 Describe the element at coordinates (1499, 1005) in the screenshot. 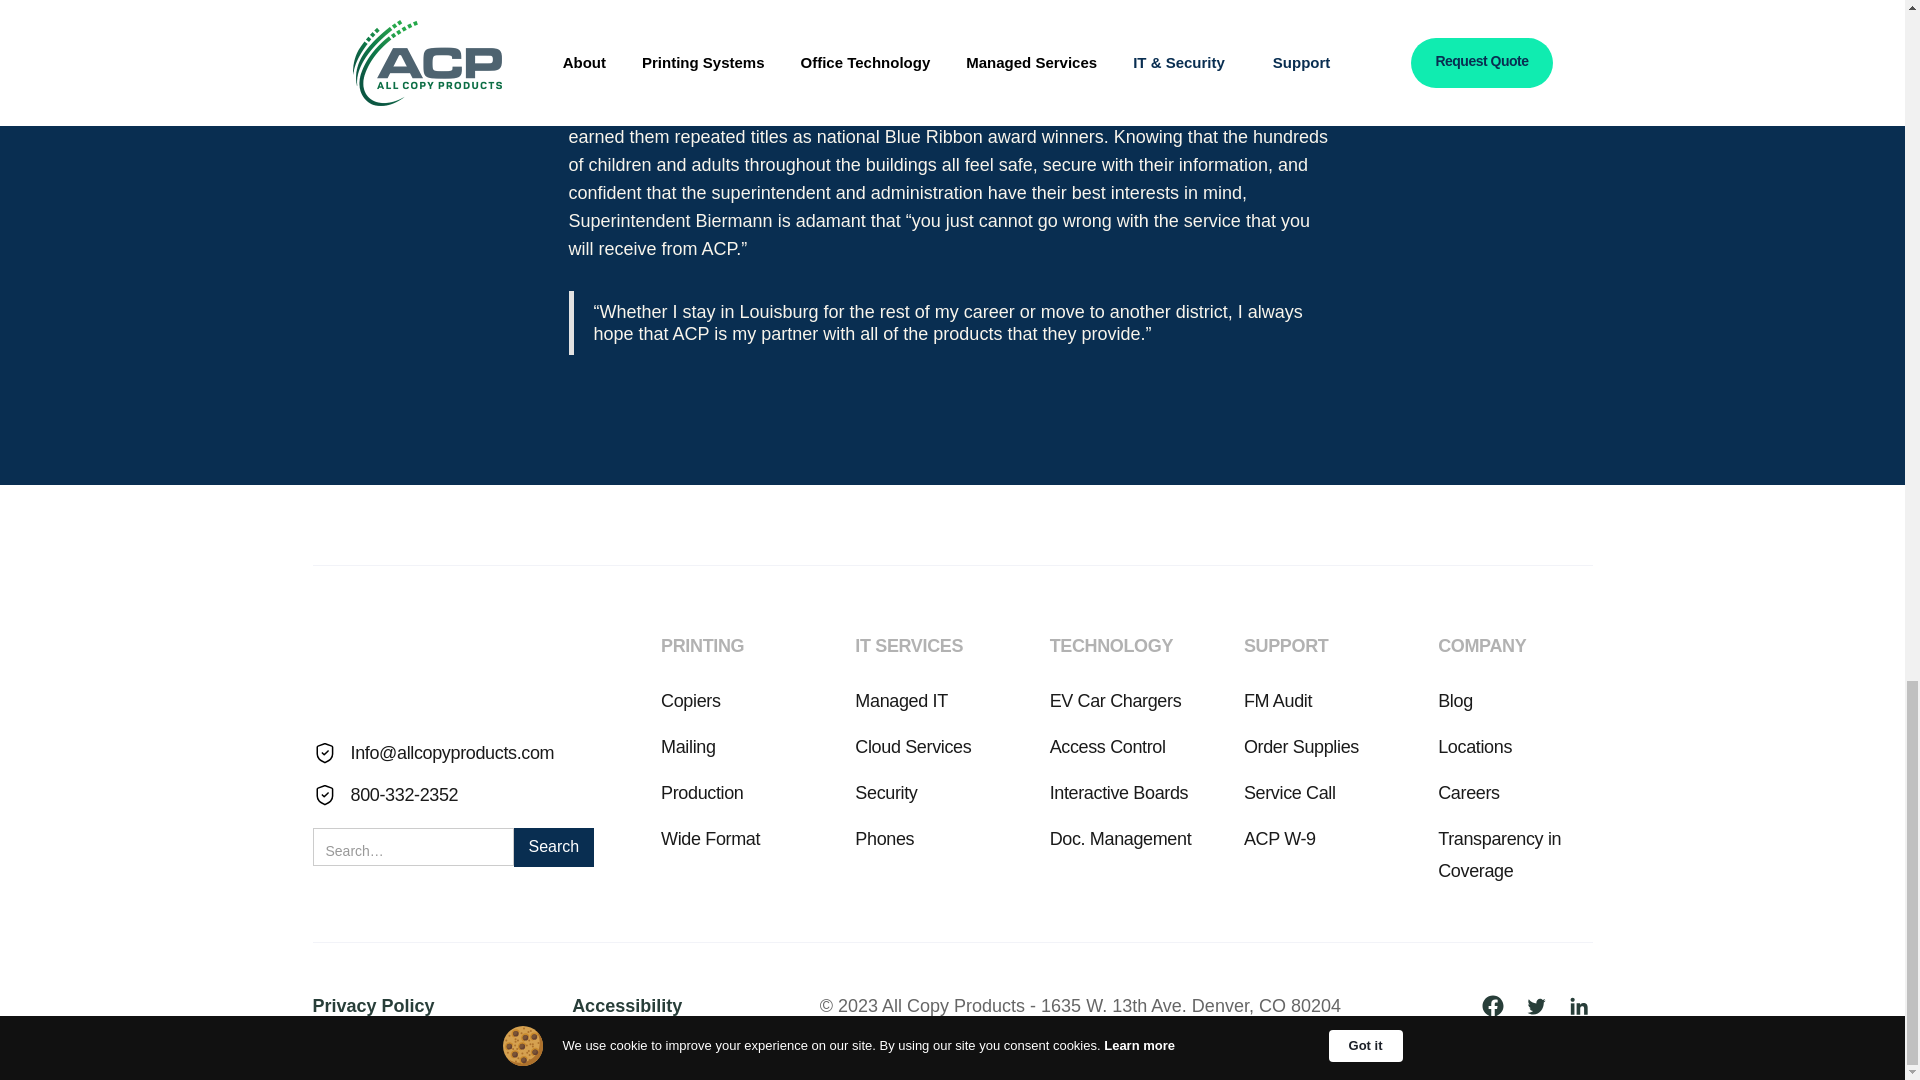

I see `ACP Facebook` at that location.